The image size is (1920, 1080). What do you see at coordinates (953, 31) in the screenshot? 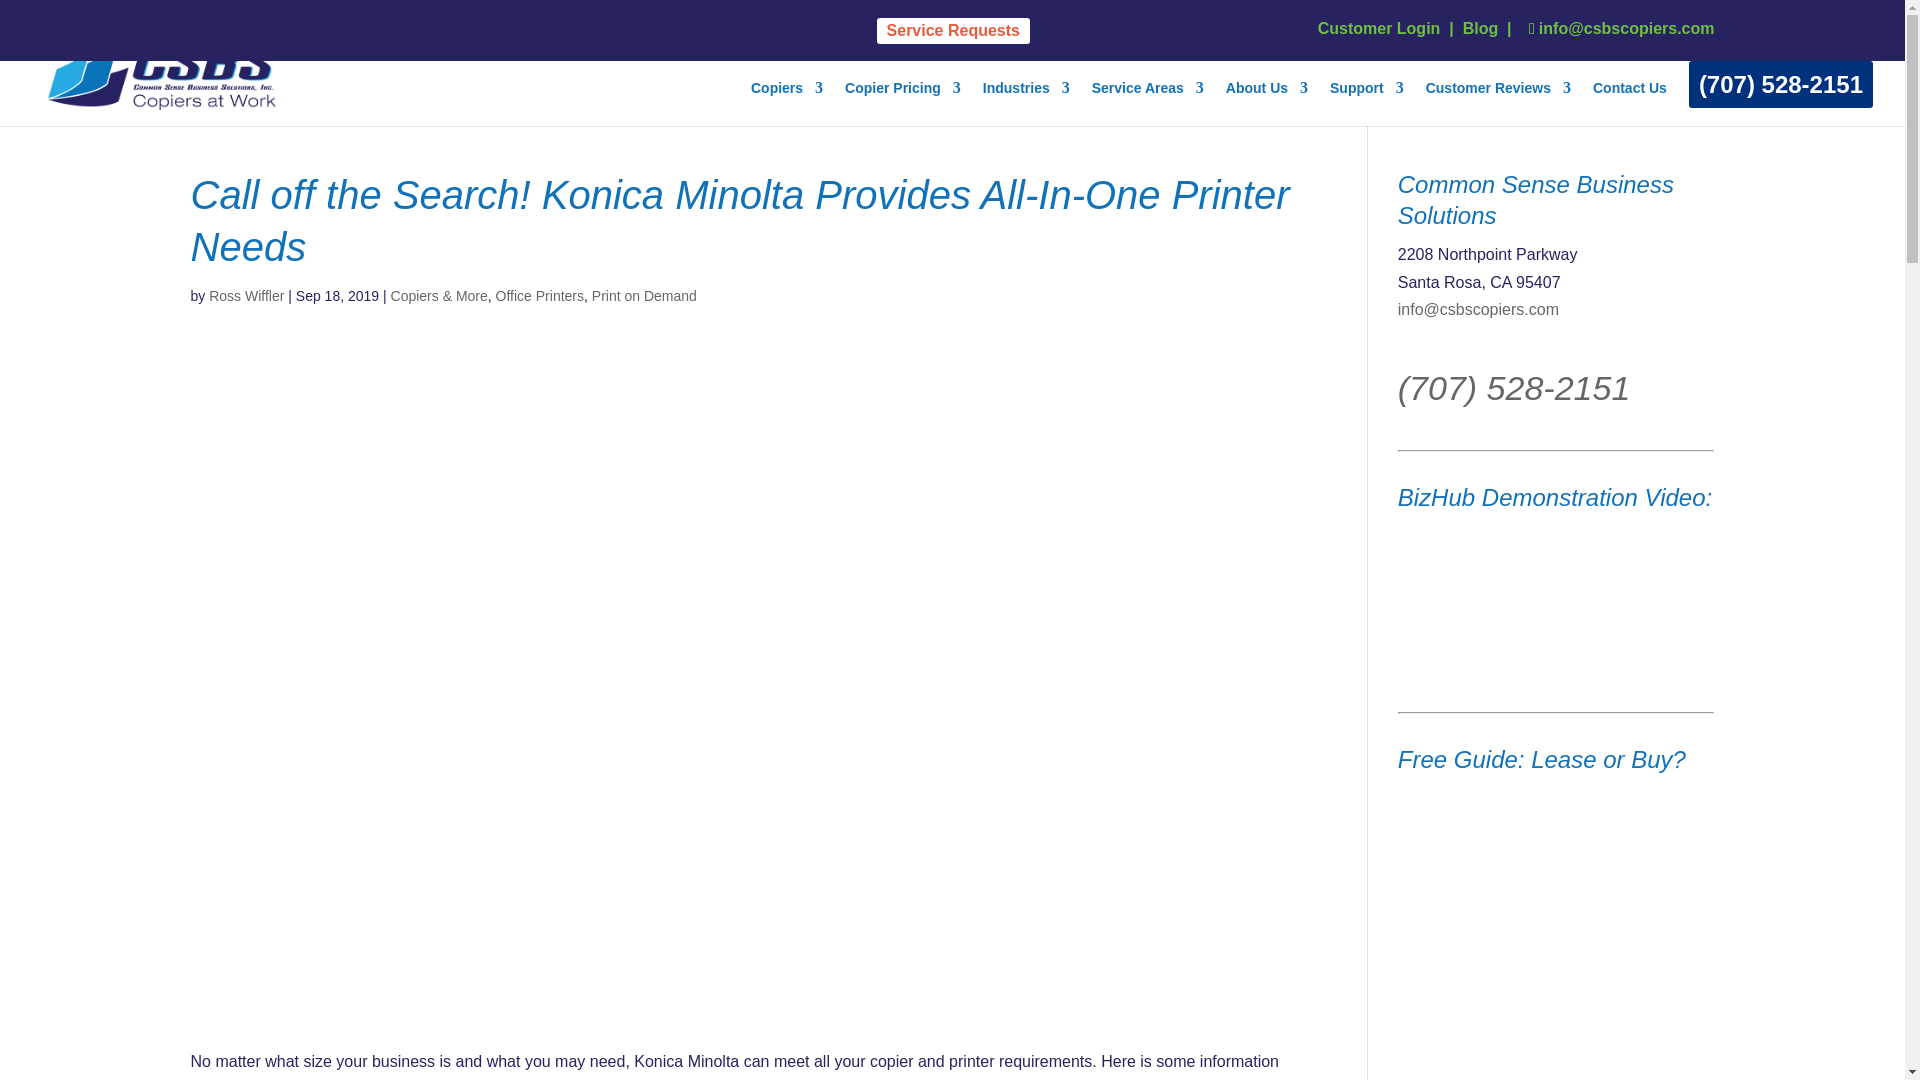
I see `Service Requests` at bounding box center [953, 31].